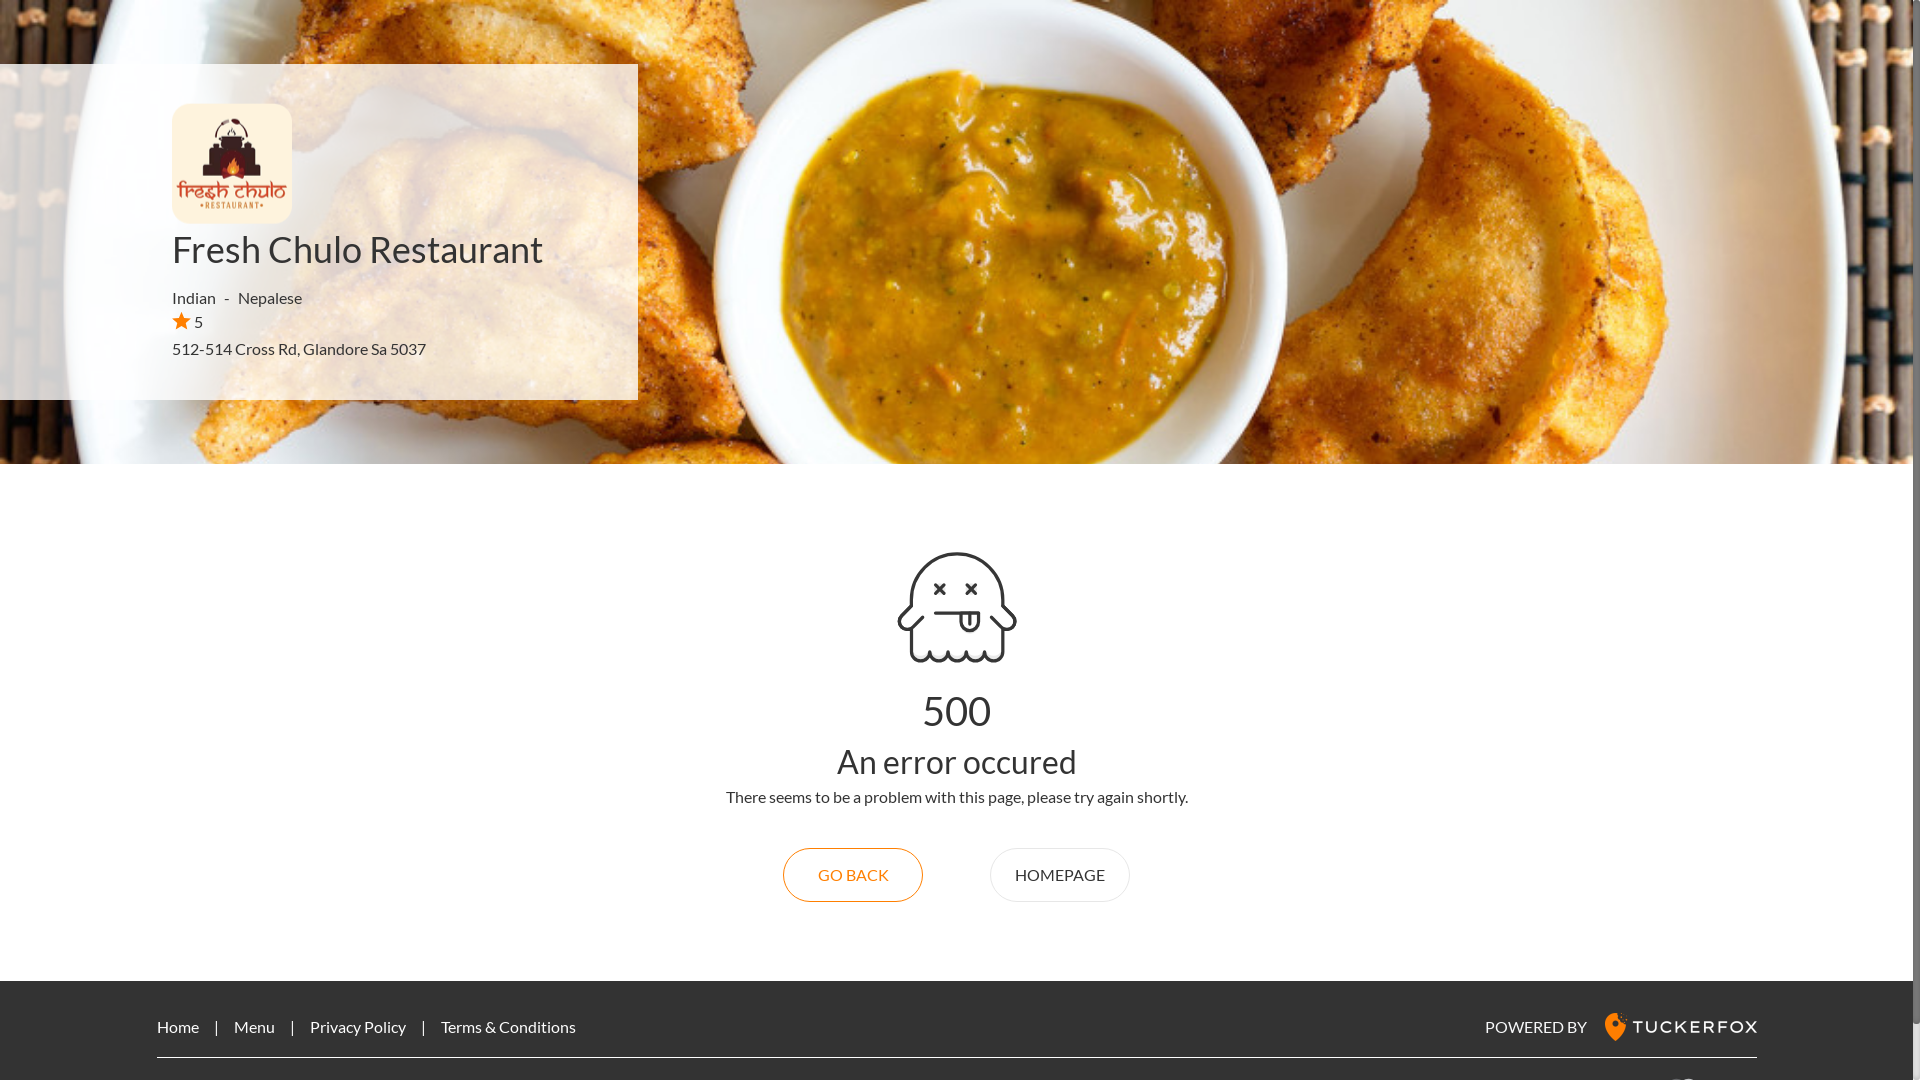  I want to click on Menu, so click(254, 1026).